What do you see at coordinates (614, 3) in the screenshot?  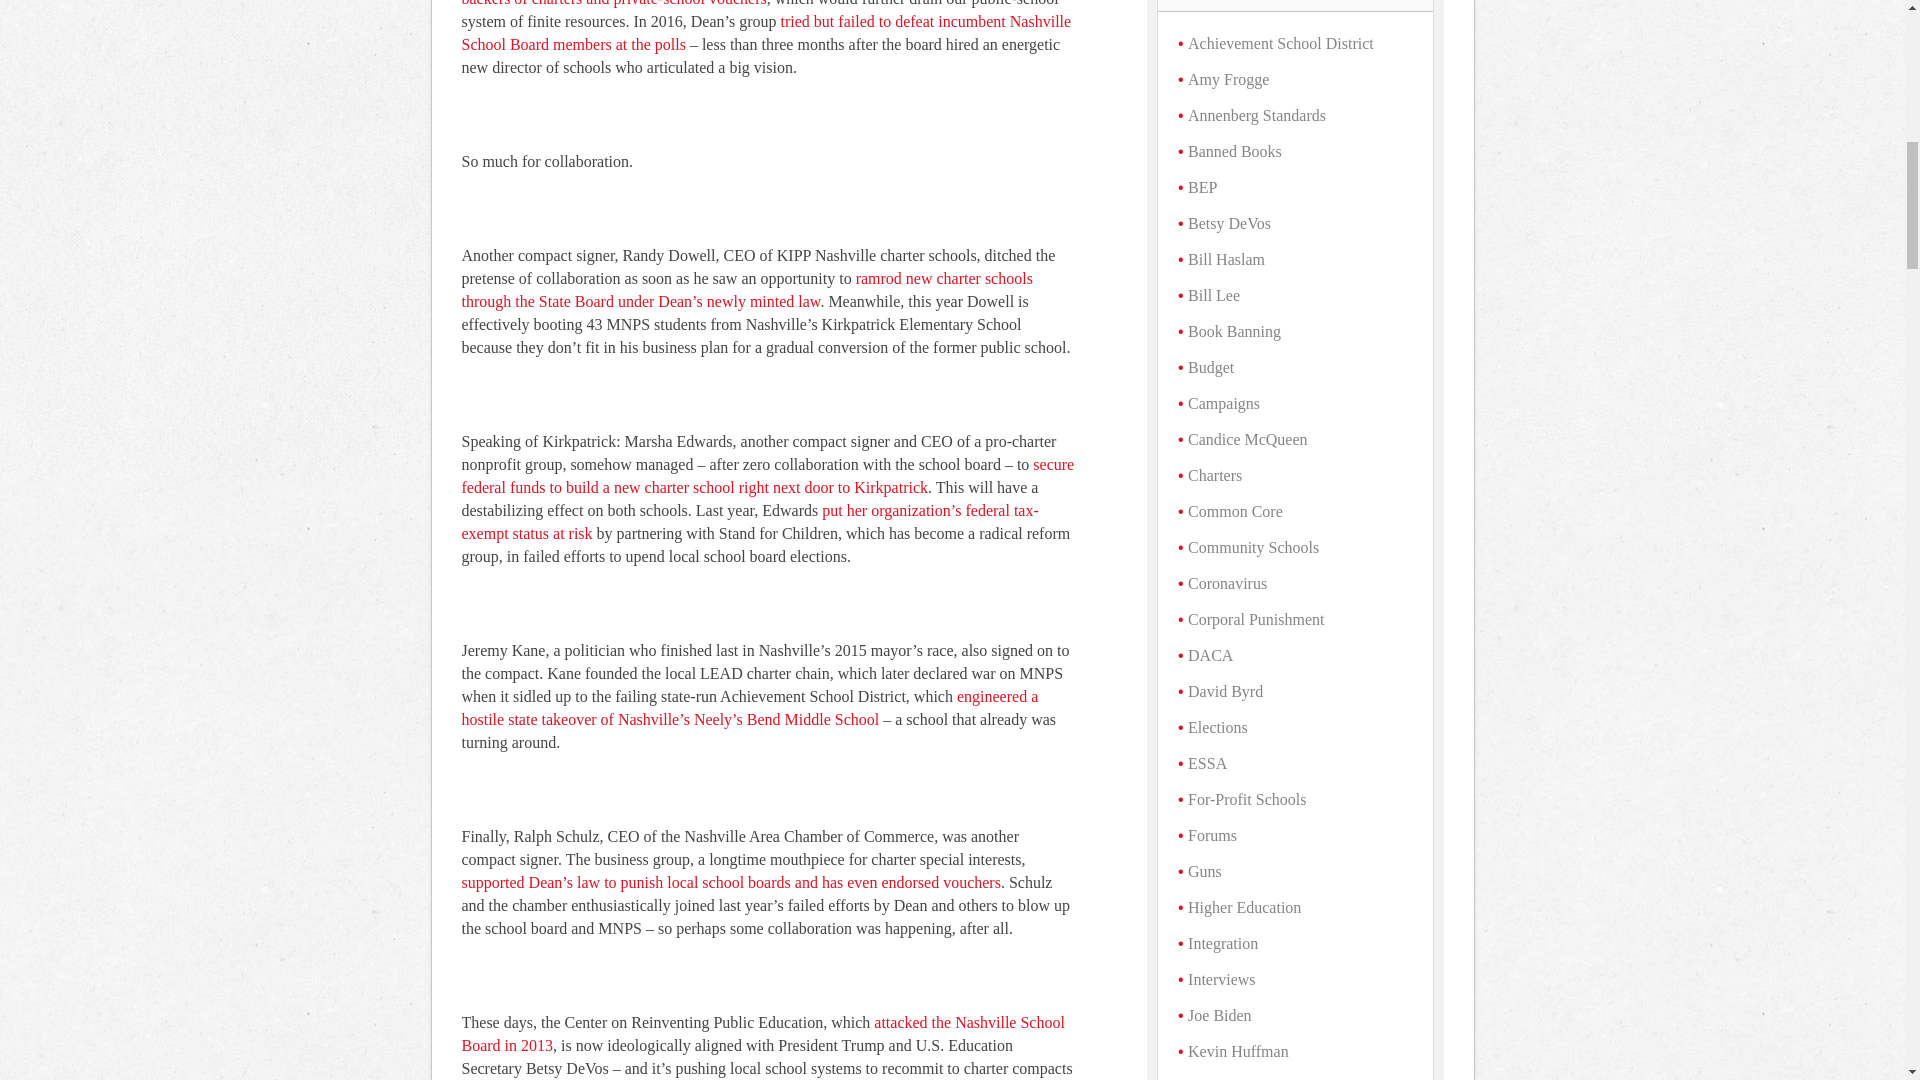 I see `backers of charters and private-school vouchers` at bounding box center [614, 3].